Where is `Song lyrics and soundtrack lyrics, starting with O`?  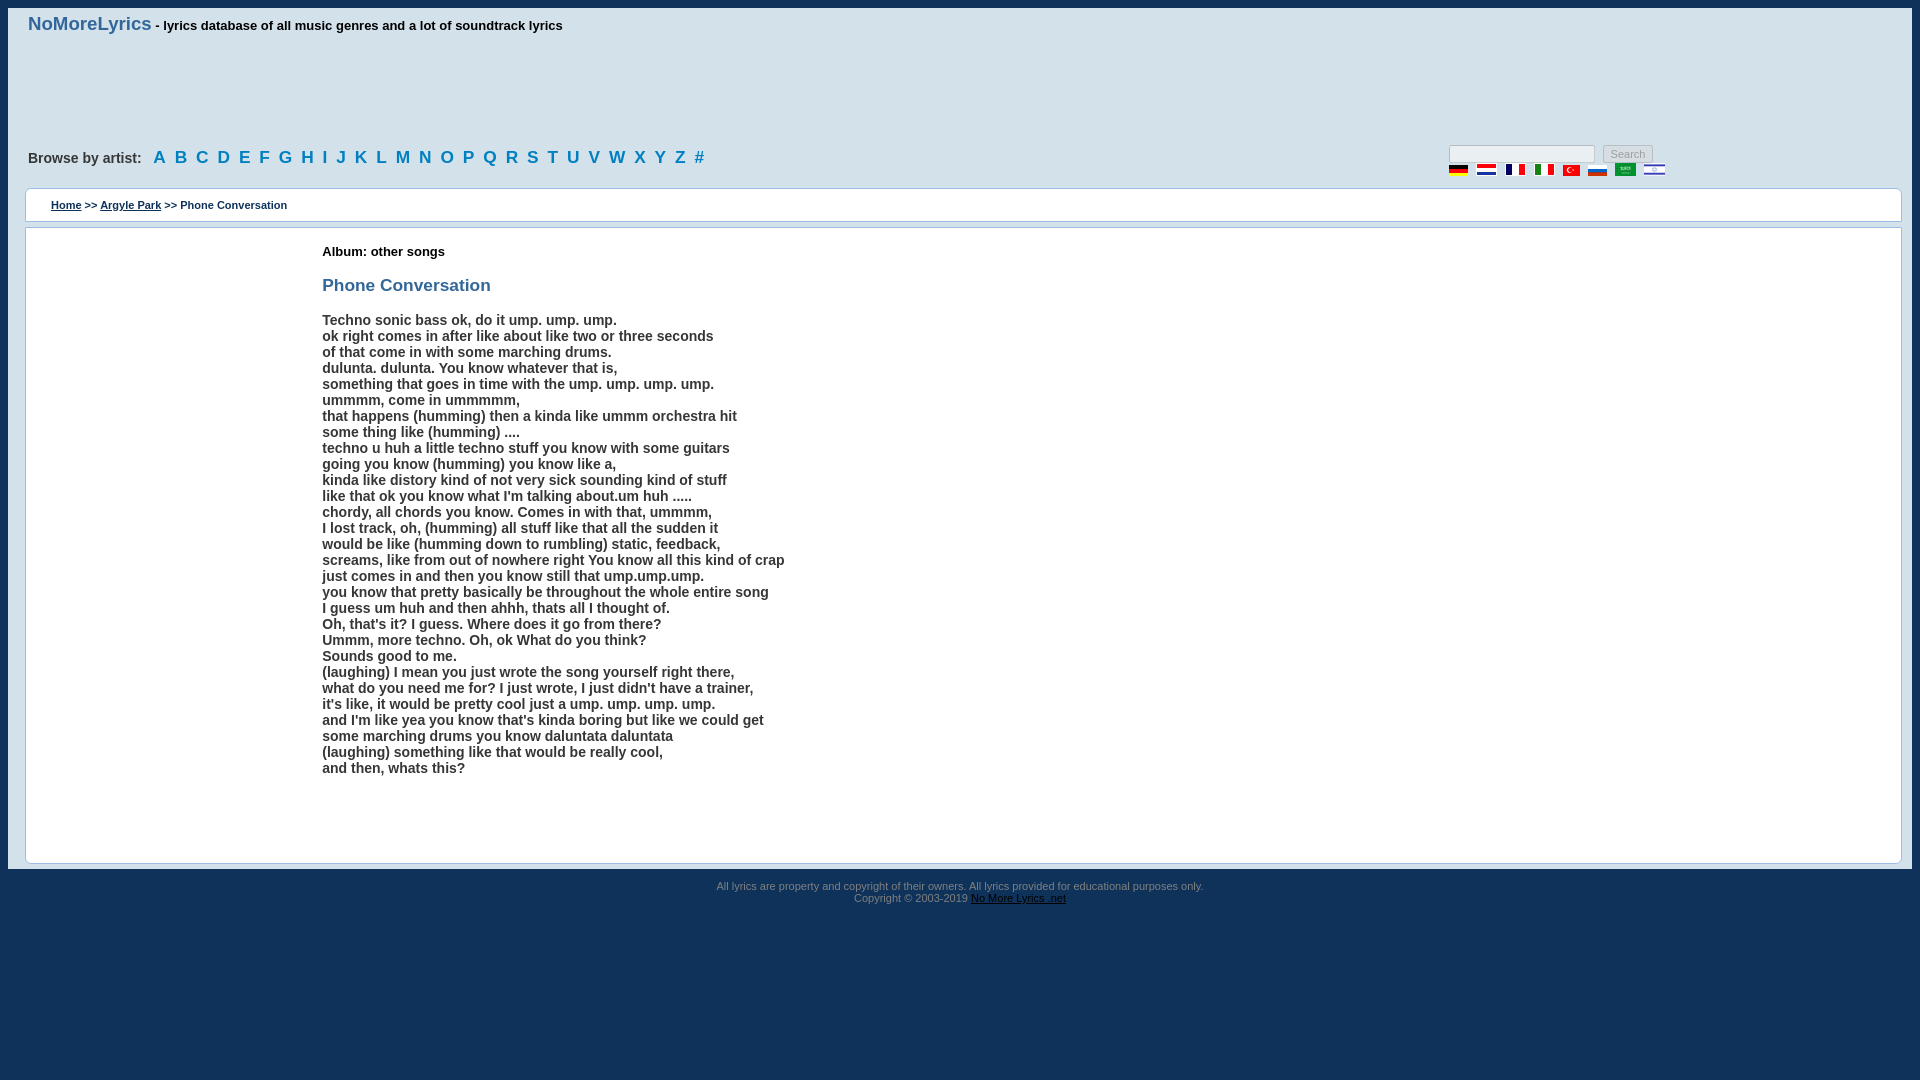
Song lyrics and soundtrack lyrics, starting with O is located at coordinates (448, 156).